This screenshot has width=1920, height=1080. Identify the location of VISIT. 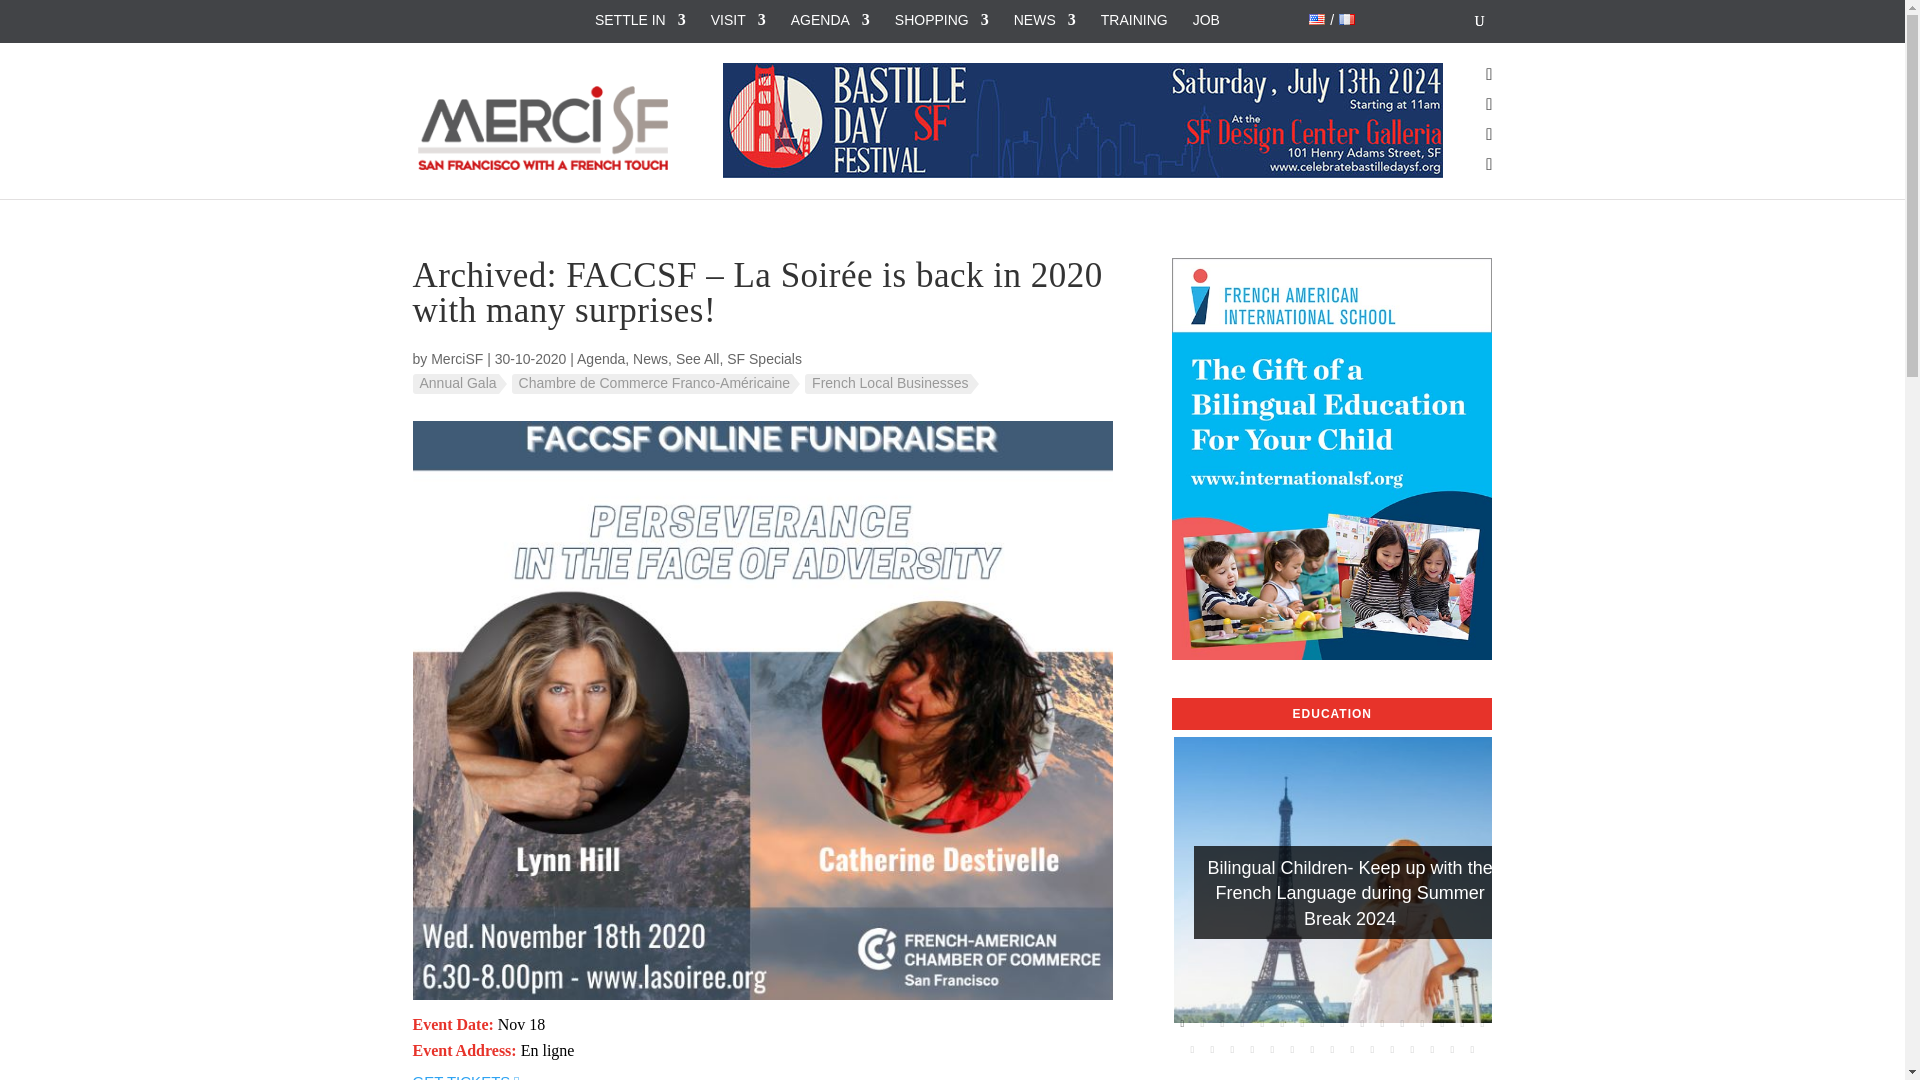
(738, 20).